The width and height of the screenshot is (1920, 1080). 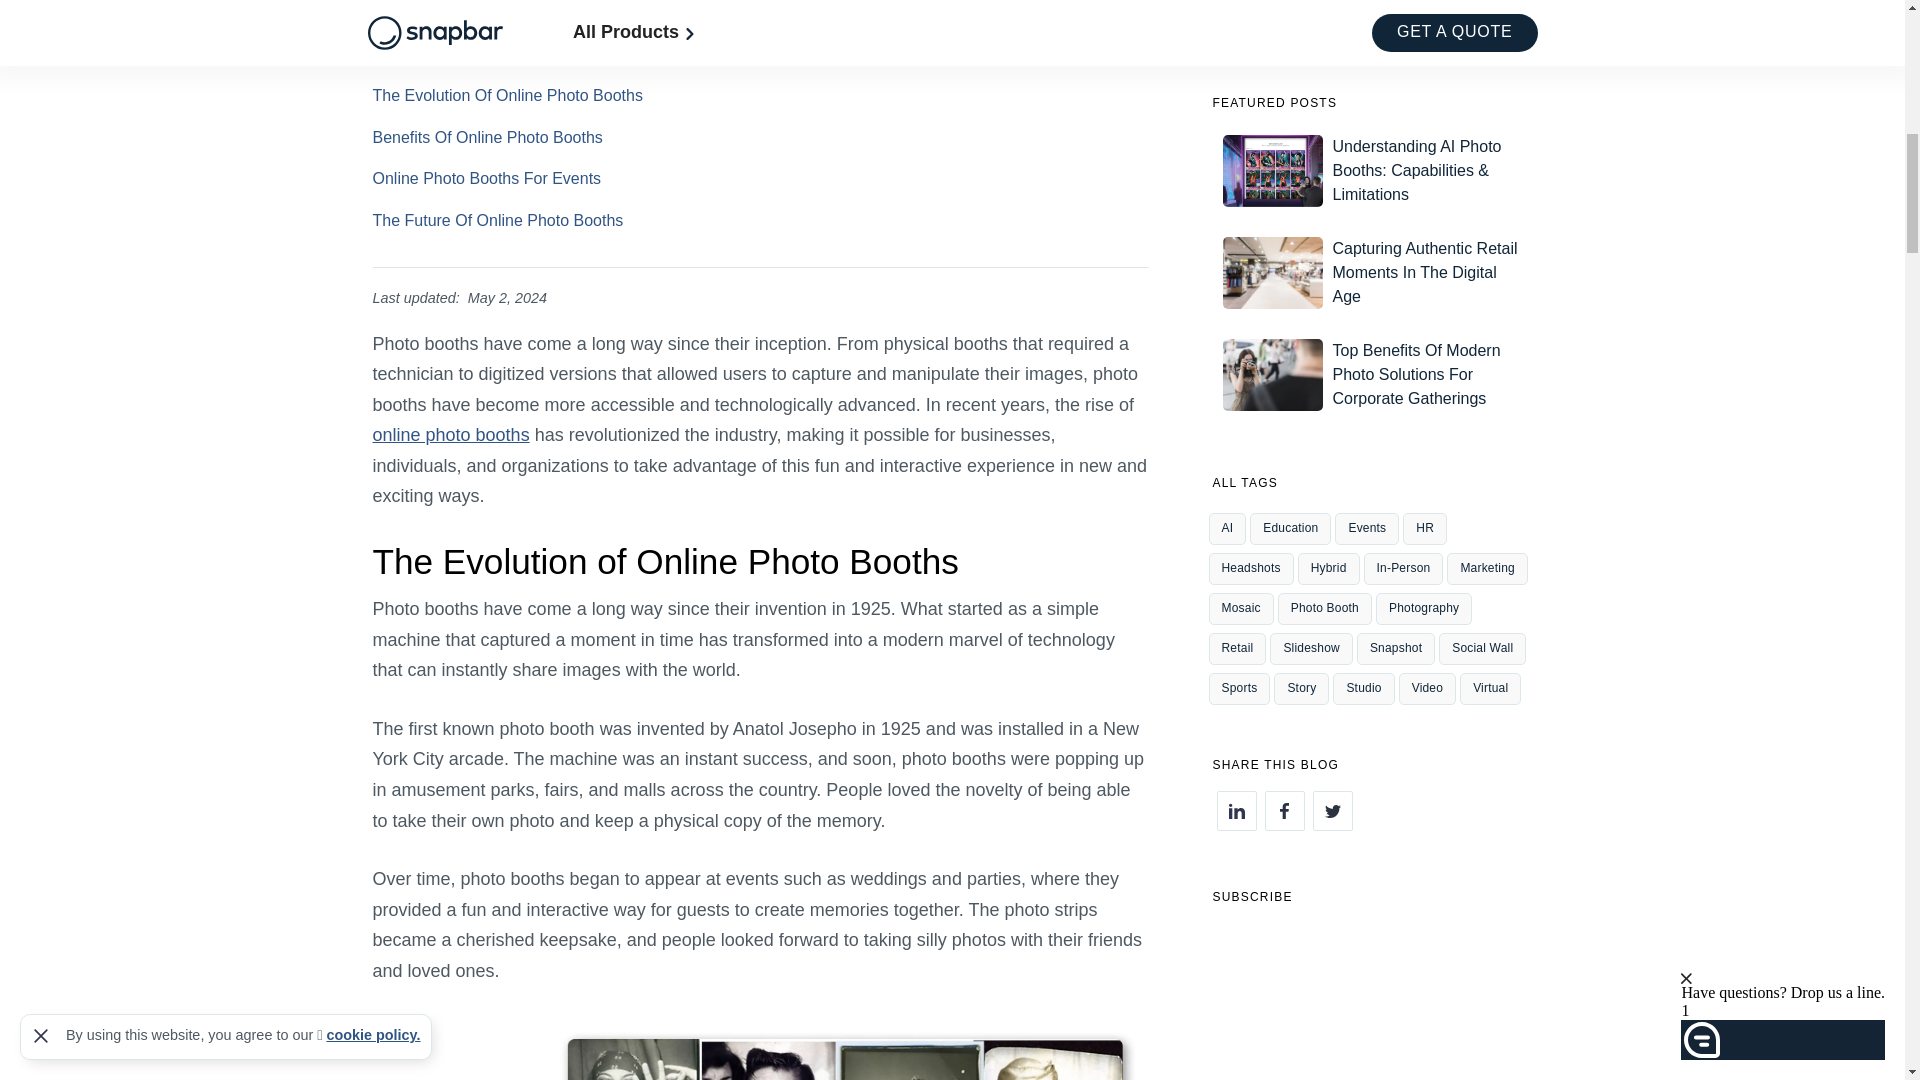 What do you see at coordinates (506, 95) in the screenshot?
I see `The Evolution Of Online Photo Booths` at bounding box center [506, 95].